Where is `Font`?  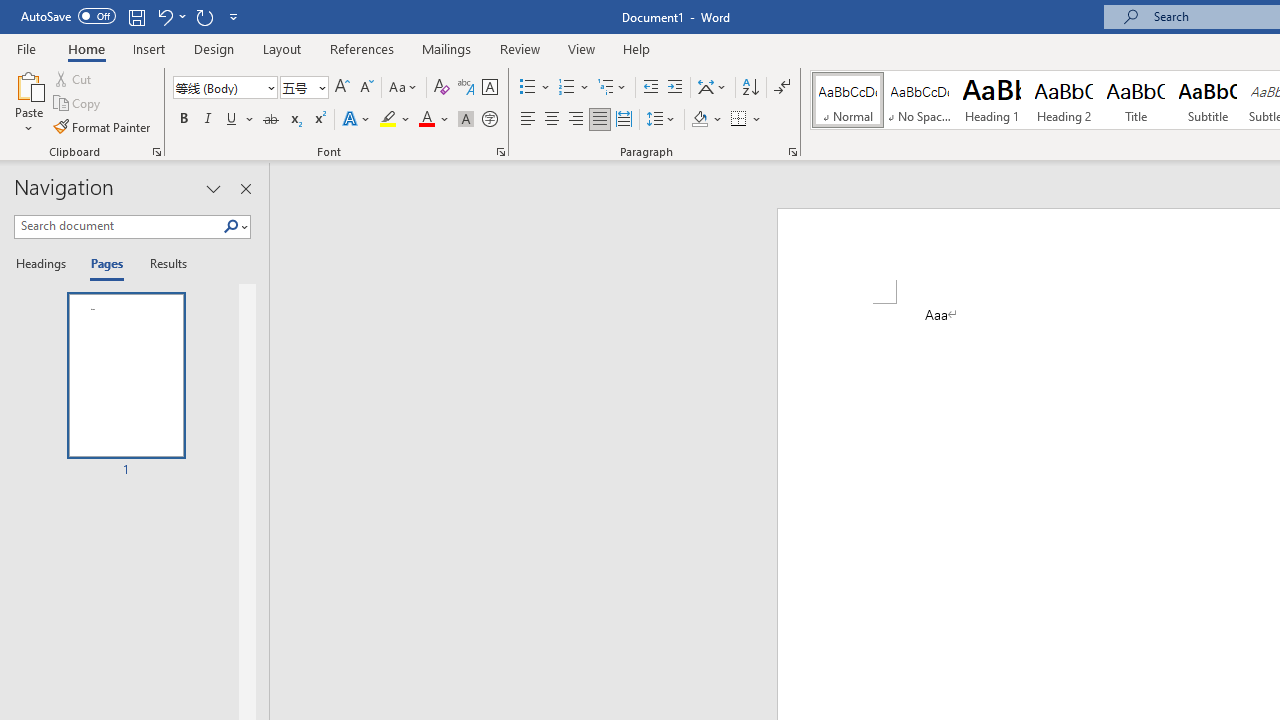
Font is located at coordinates (224, 88).